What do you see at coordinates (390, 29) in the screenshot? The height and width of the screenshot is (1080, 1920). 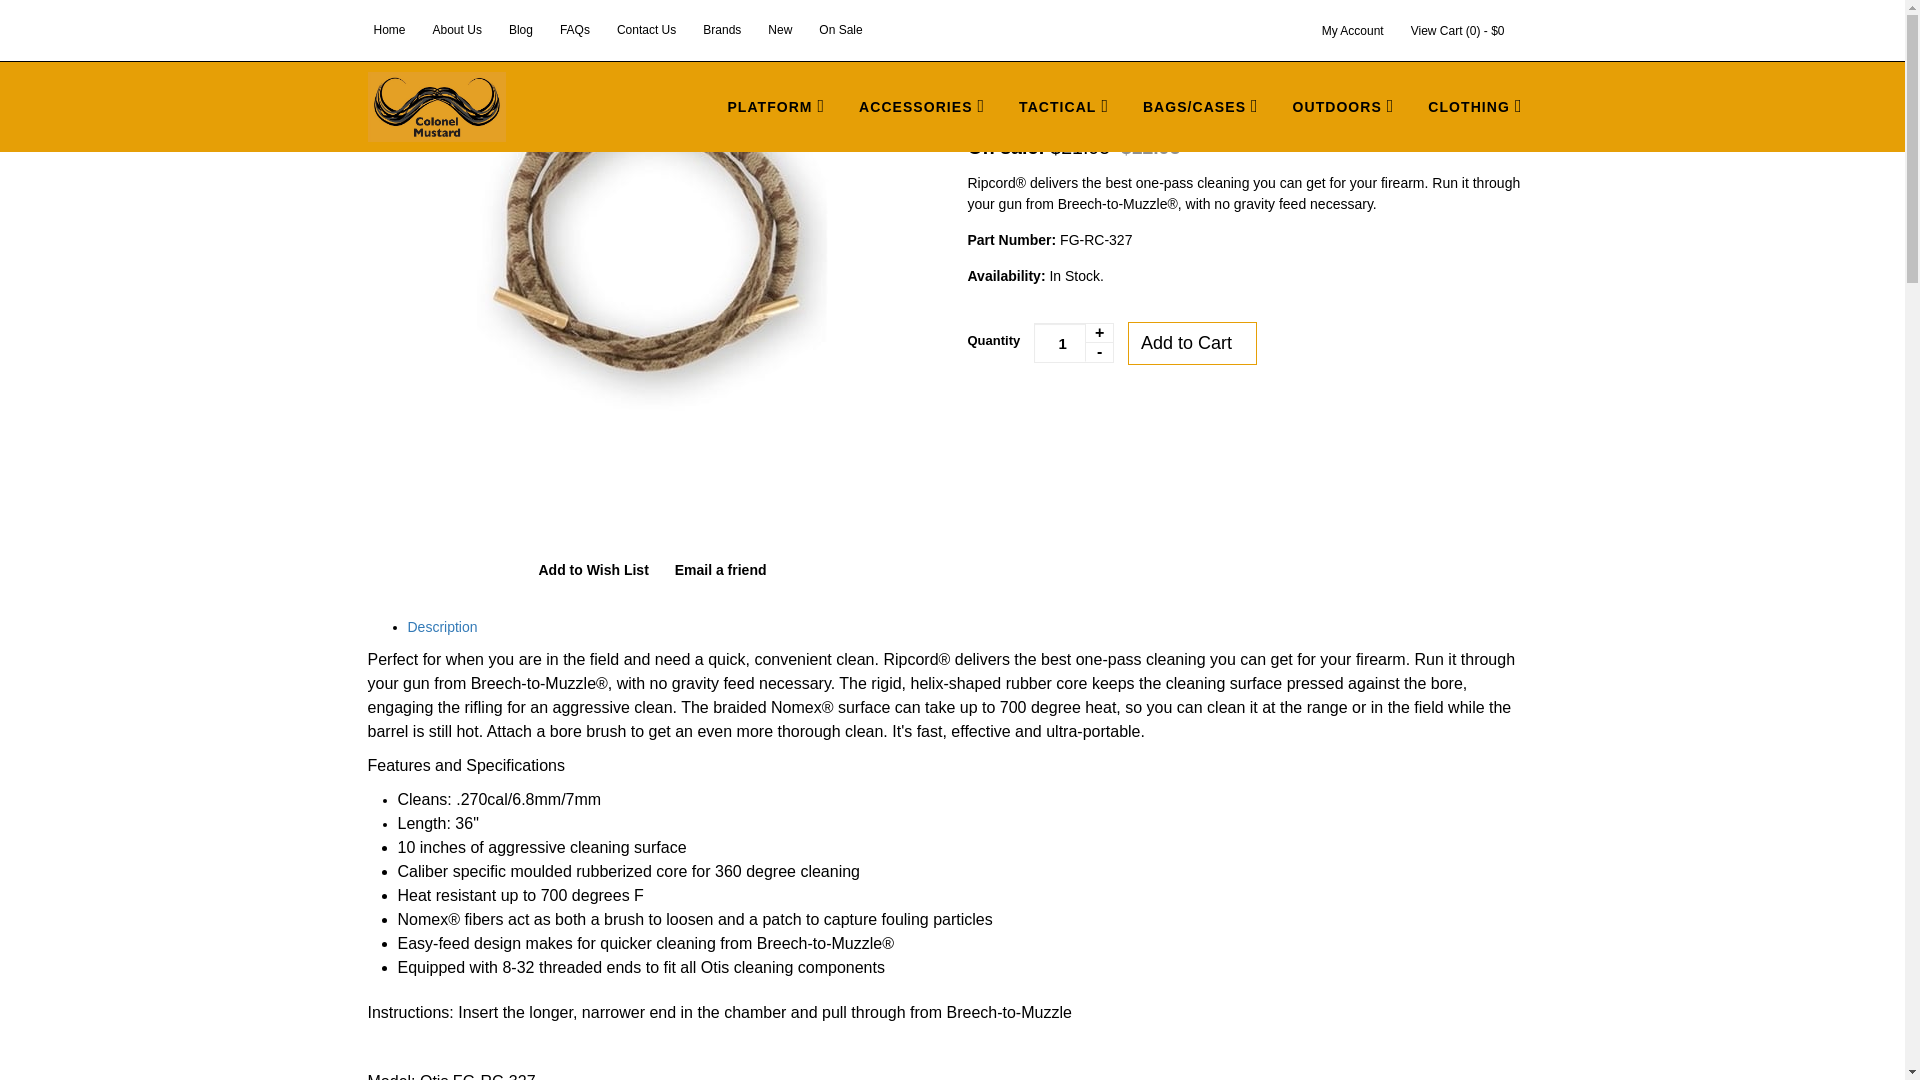 I see `Home` at bounding box center [390, 29].